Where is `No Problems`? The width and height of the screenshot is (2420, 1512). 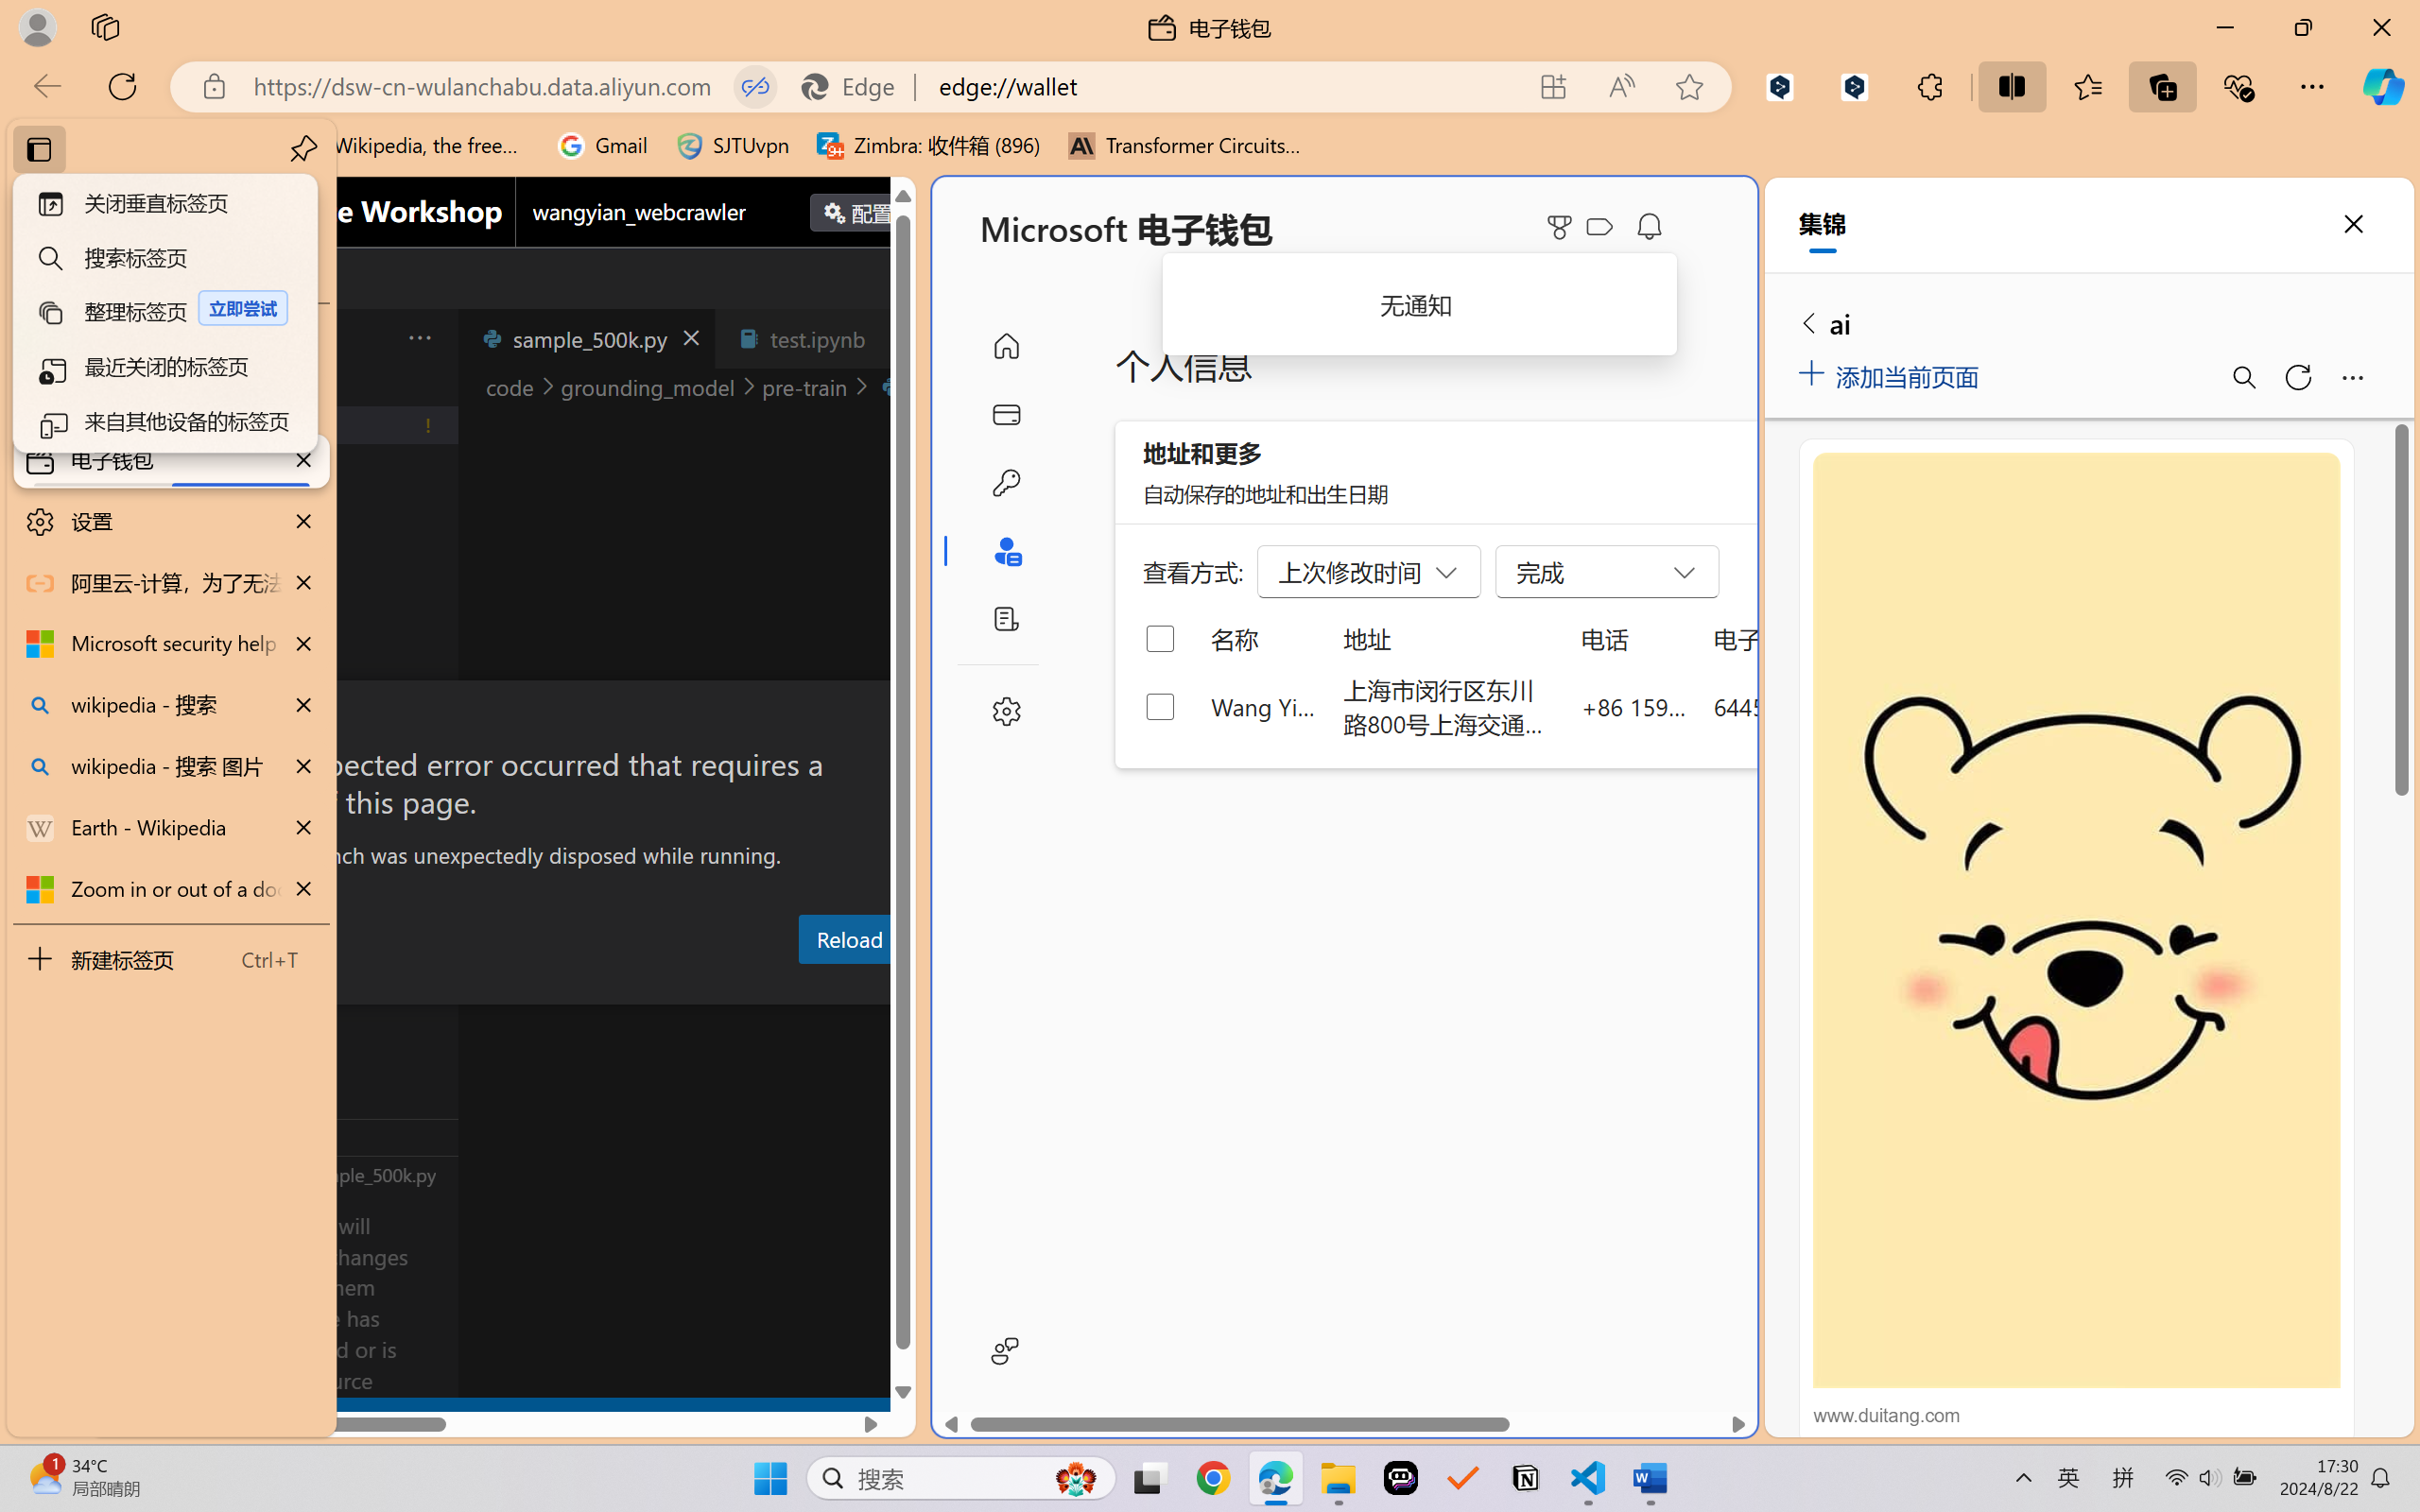
No Problems is located at coordinates (201, 1416).